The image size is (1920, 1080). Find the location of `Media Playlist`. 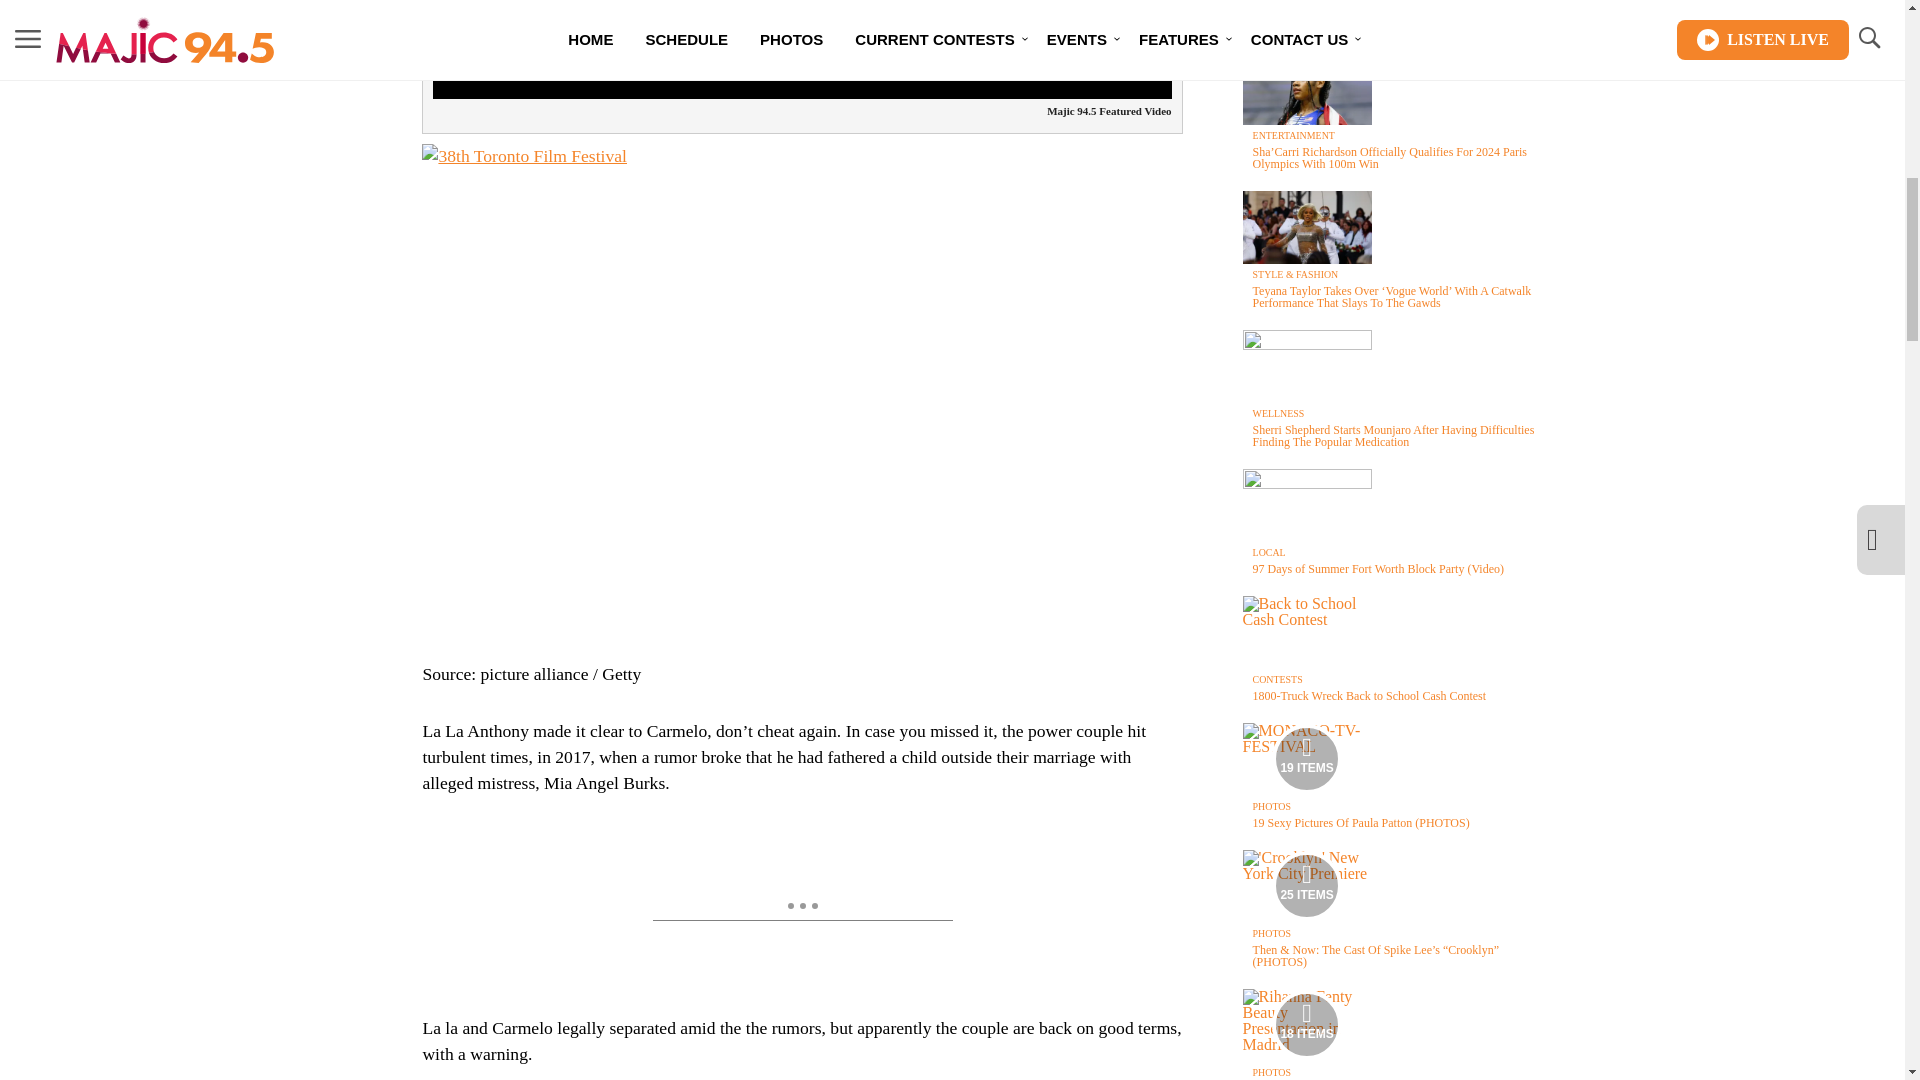

Media Playlist is located at coordinates (1306, 758).